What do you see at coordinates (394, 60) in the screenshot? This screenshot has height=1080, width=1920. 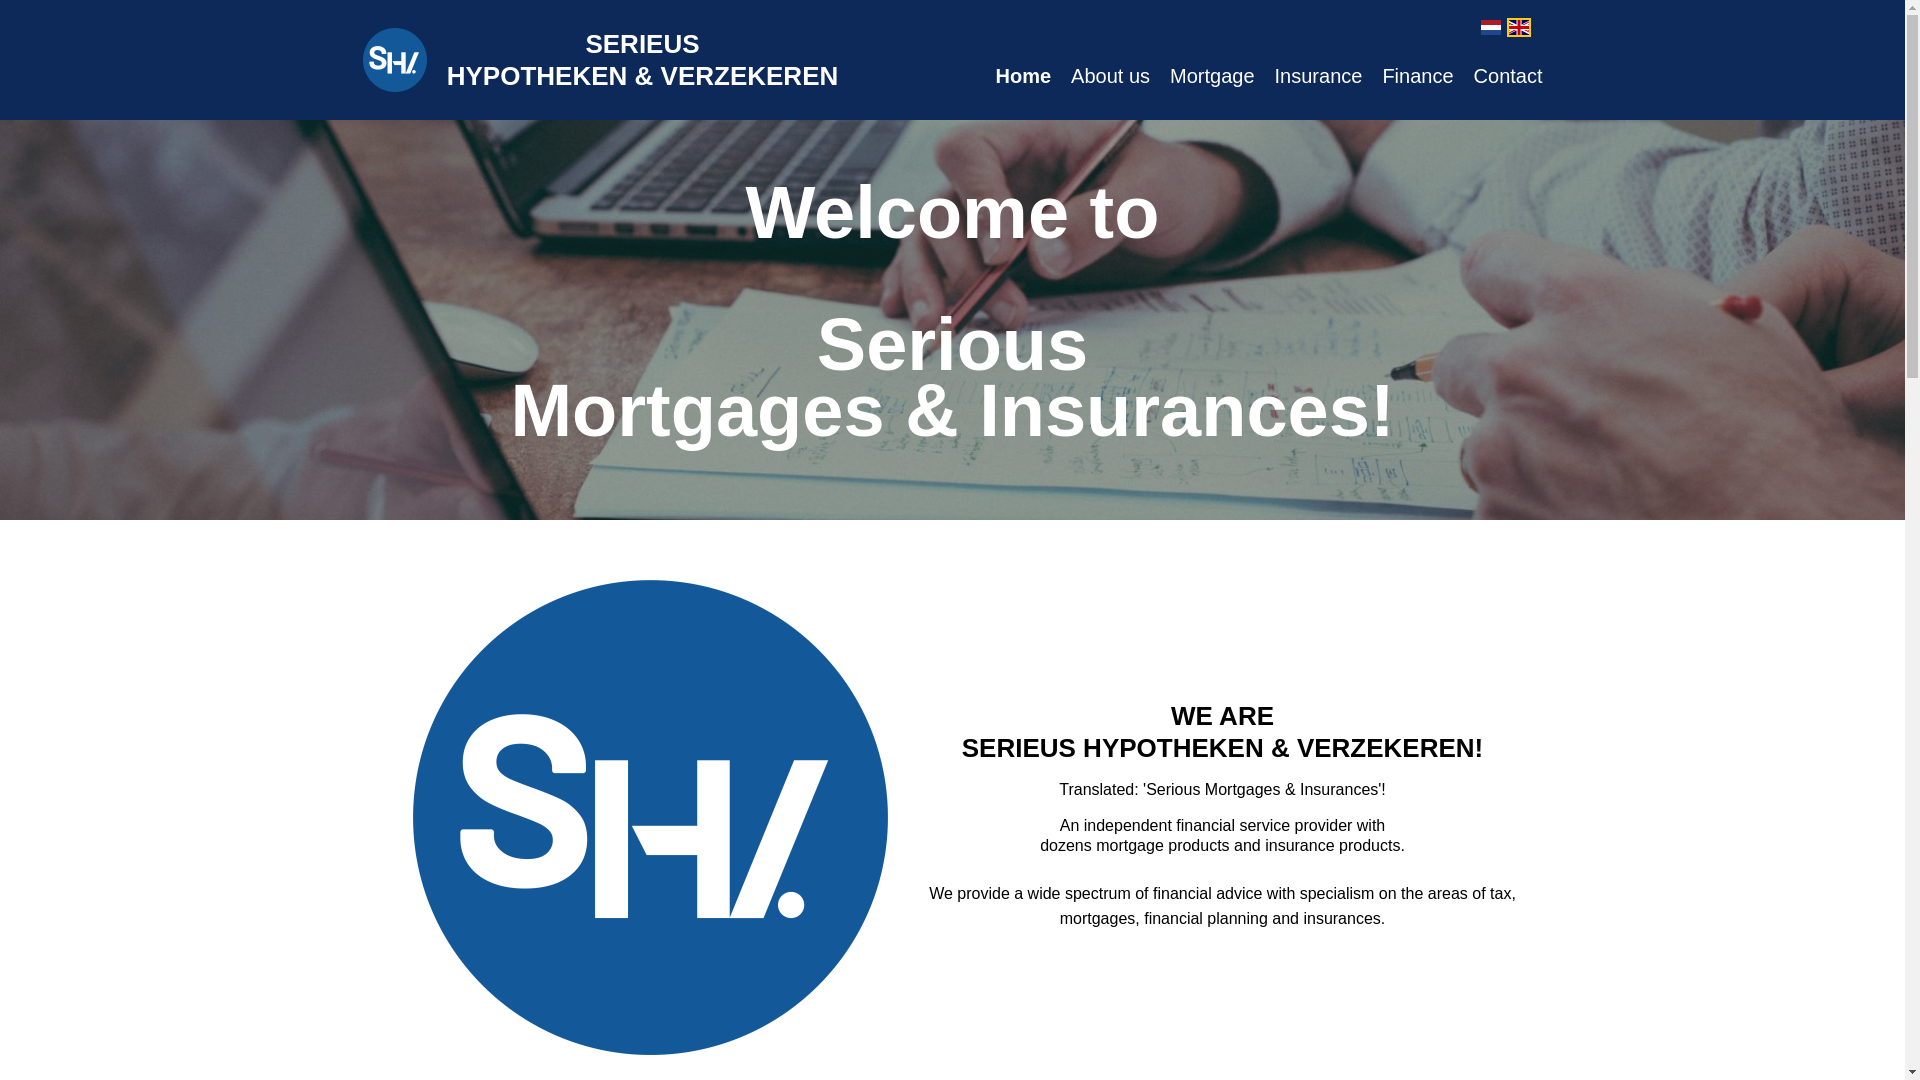 I see `Serieus Hypotheken` at bounding box center [394, 60].